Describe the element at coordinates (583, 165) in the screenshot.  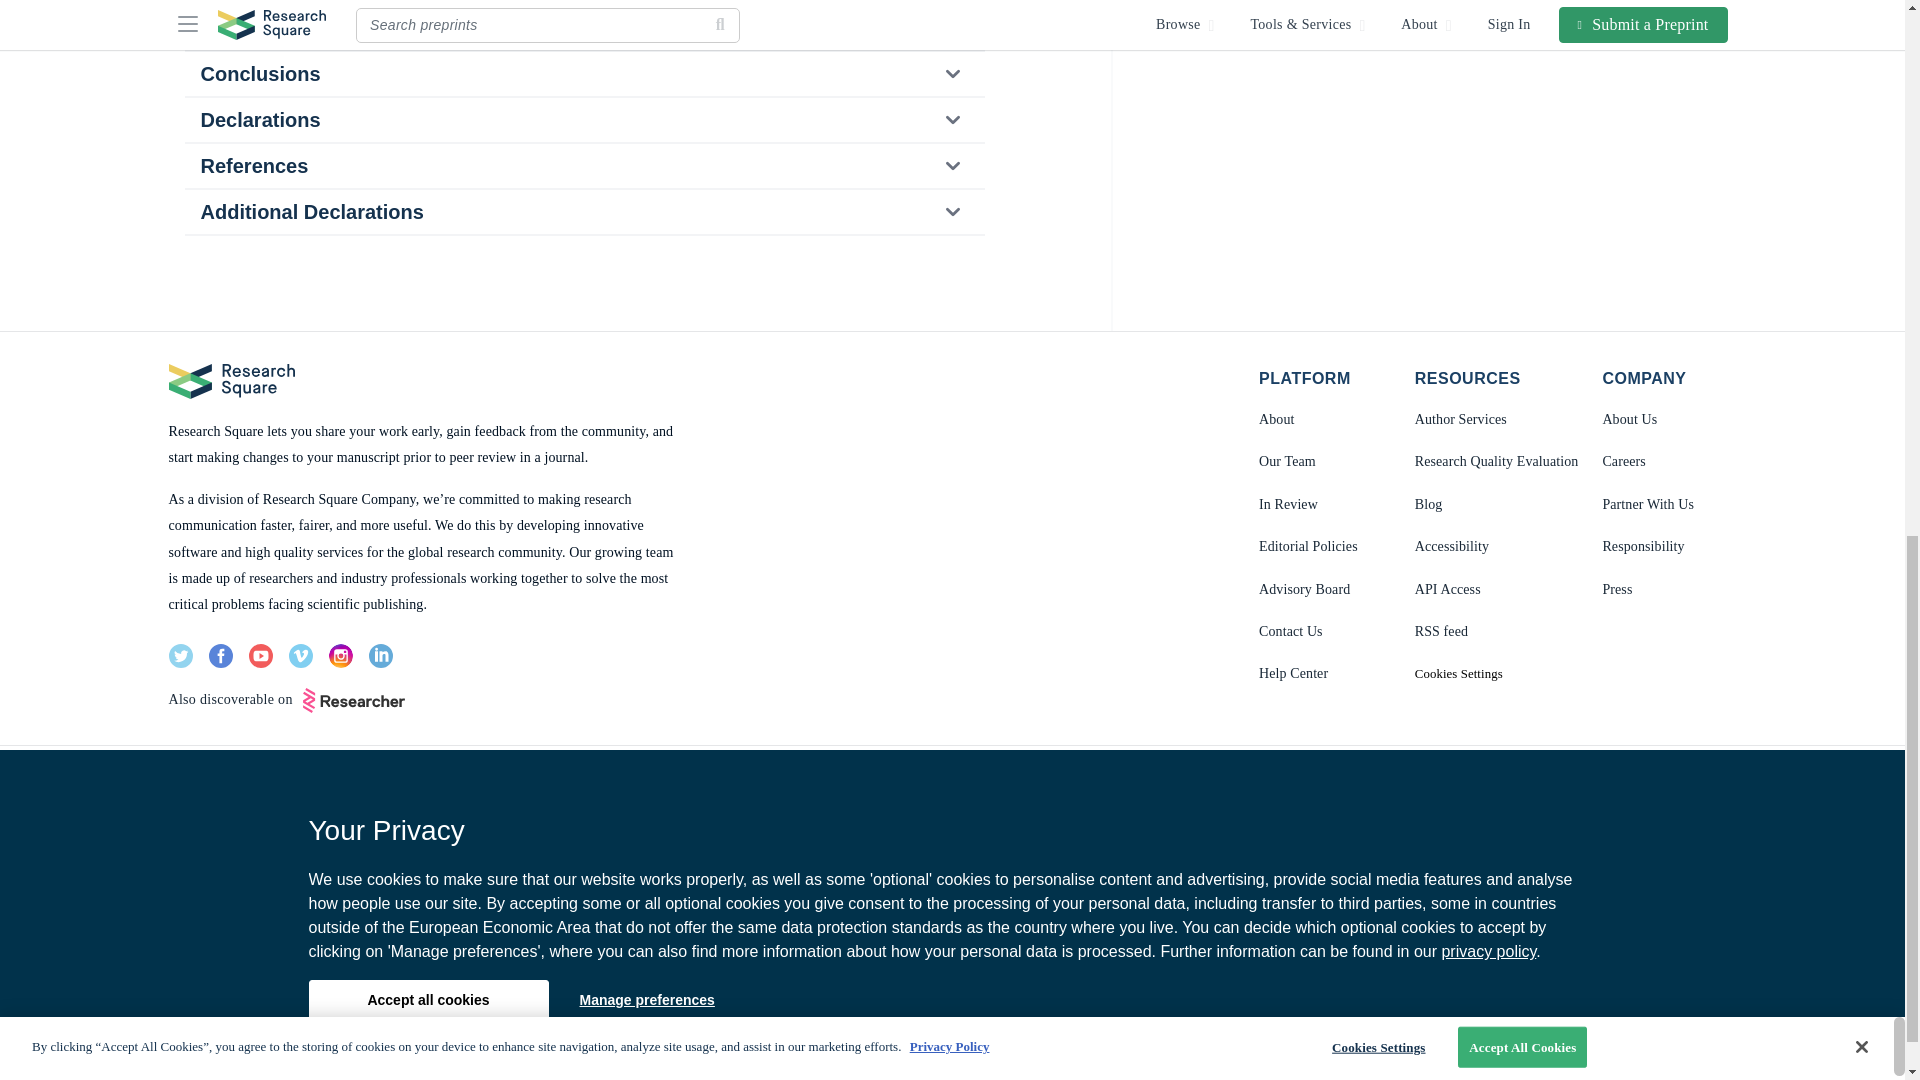
I see `References` at that location.